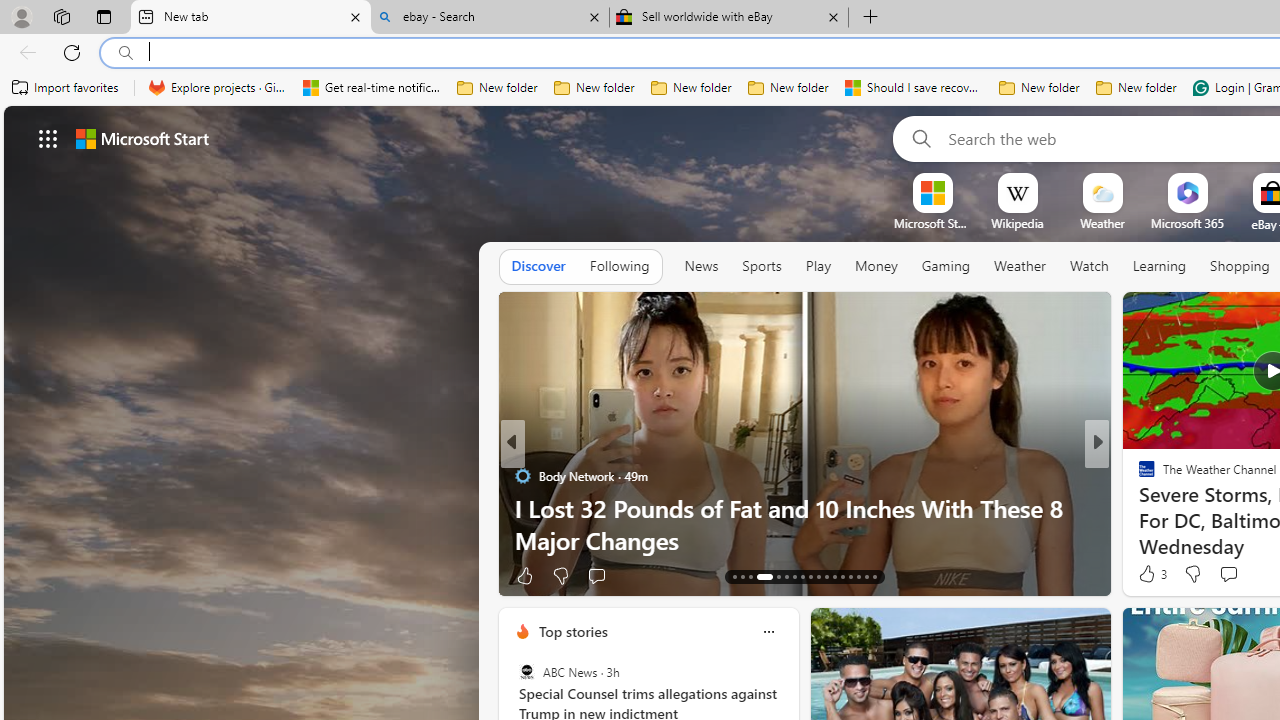  What do you see at coordinates (66, 88) in the screenshot?
I see `Import favorites` at bounding box center [66, 88].